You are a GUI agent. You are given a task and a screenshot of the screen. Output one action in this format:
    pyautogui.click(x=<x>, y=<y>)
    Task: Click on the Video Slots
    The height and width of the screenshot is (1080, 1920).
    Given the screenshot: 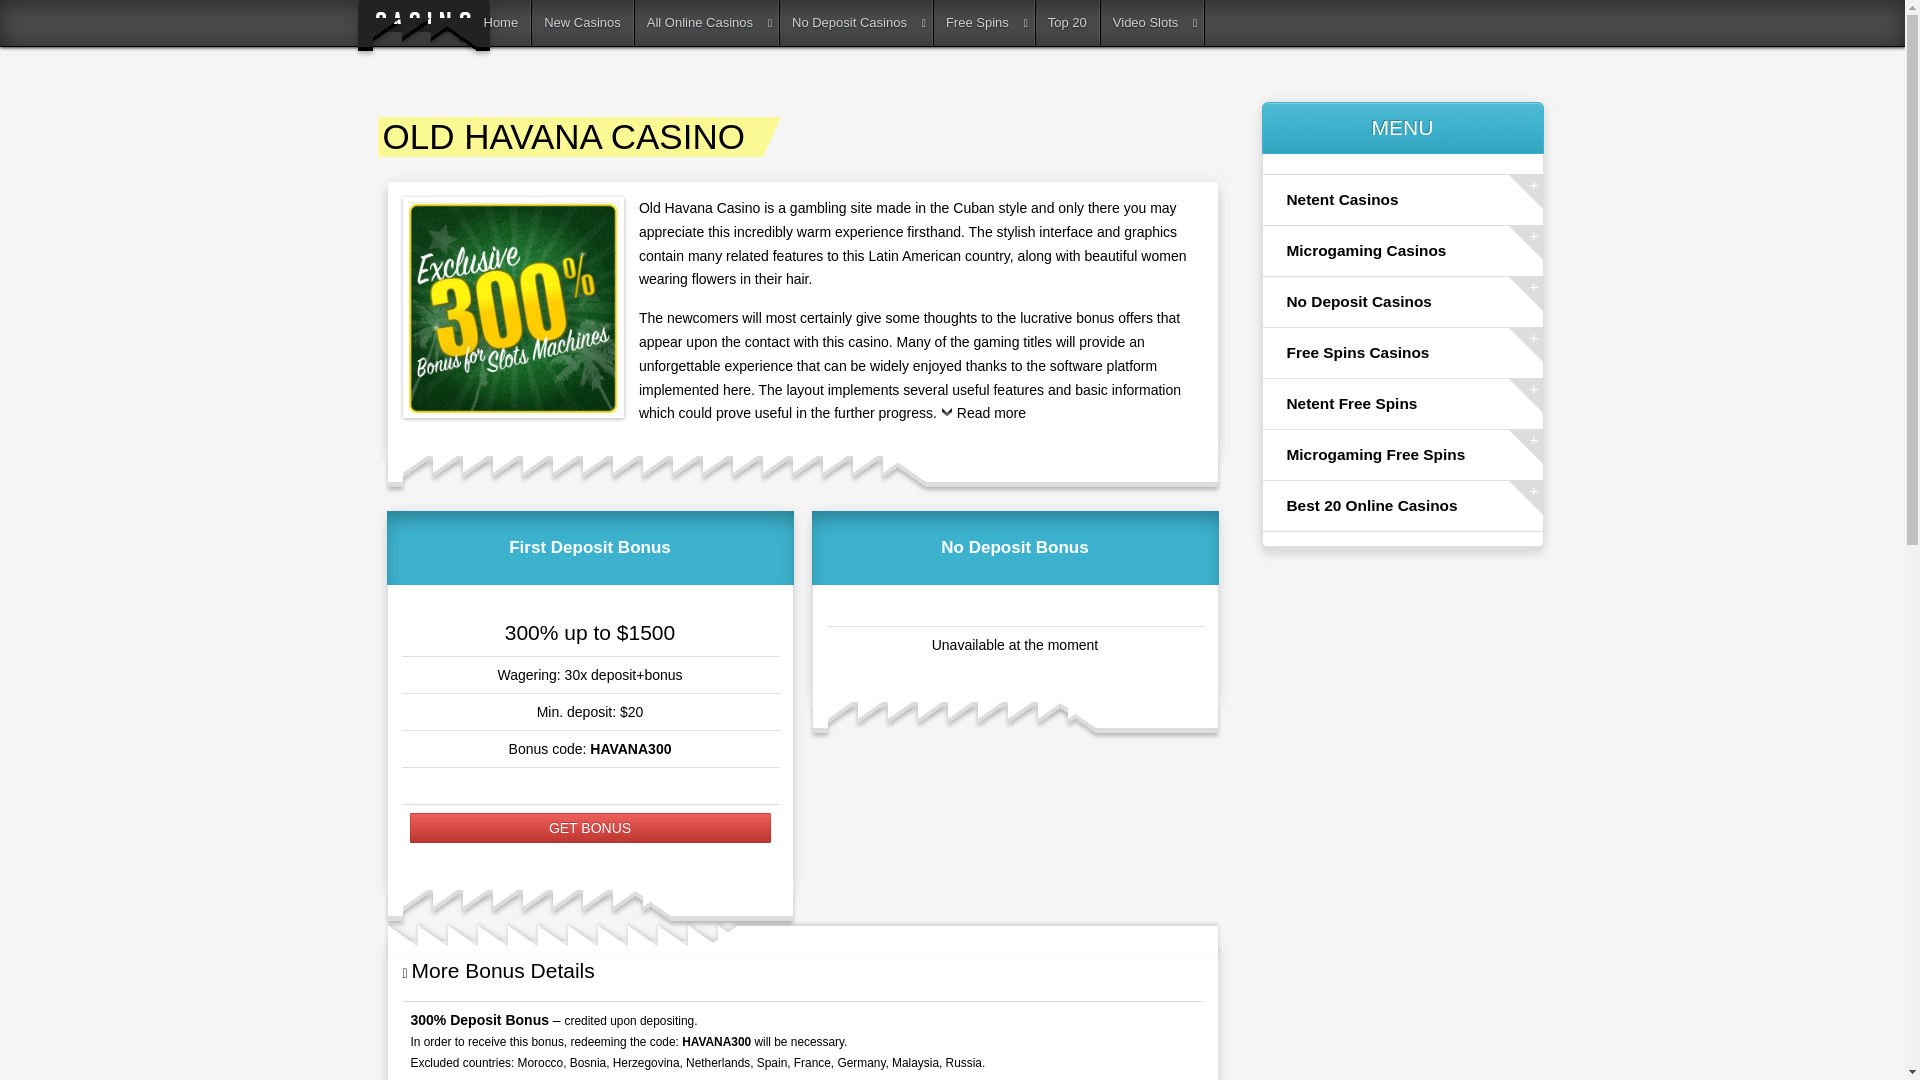 What is the action you would take?
    pyautogui.click(x=1152, y=23)
    